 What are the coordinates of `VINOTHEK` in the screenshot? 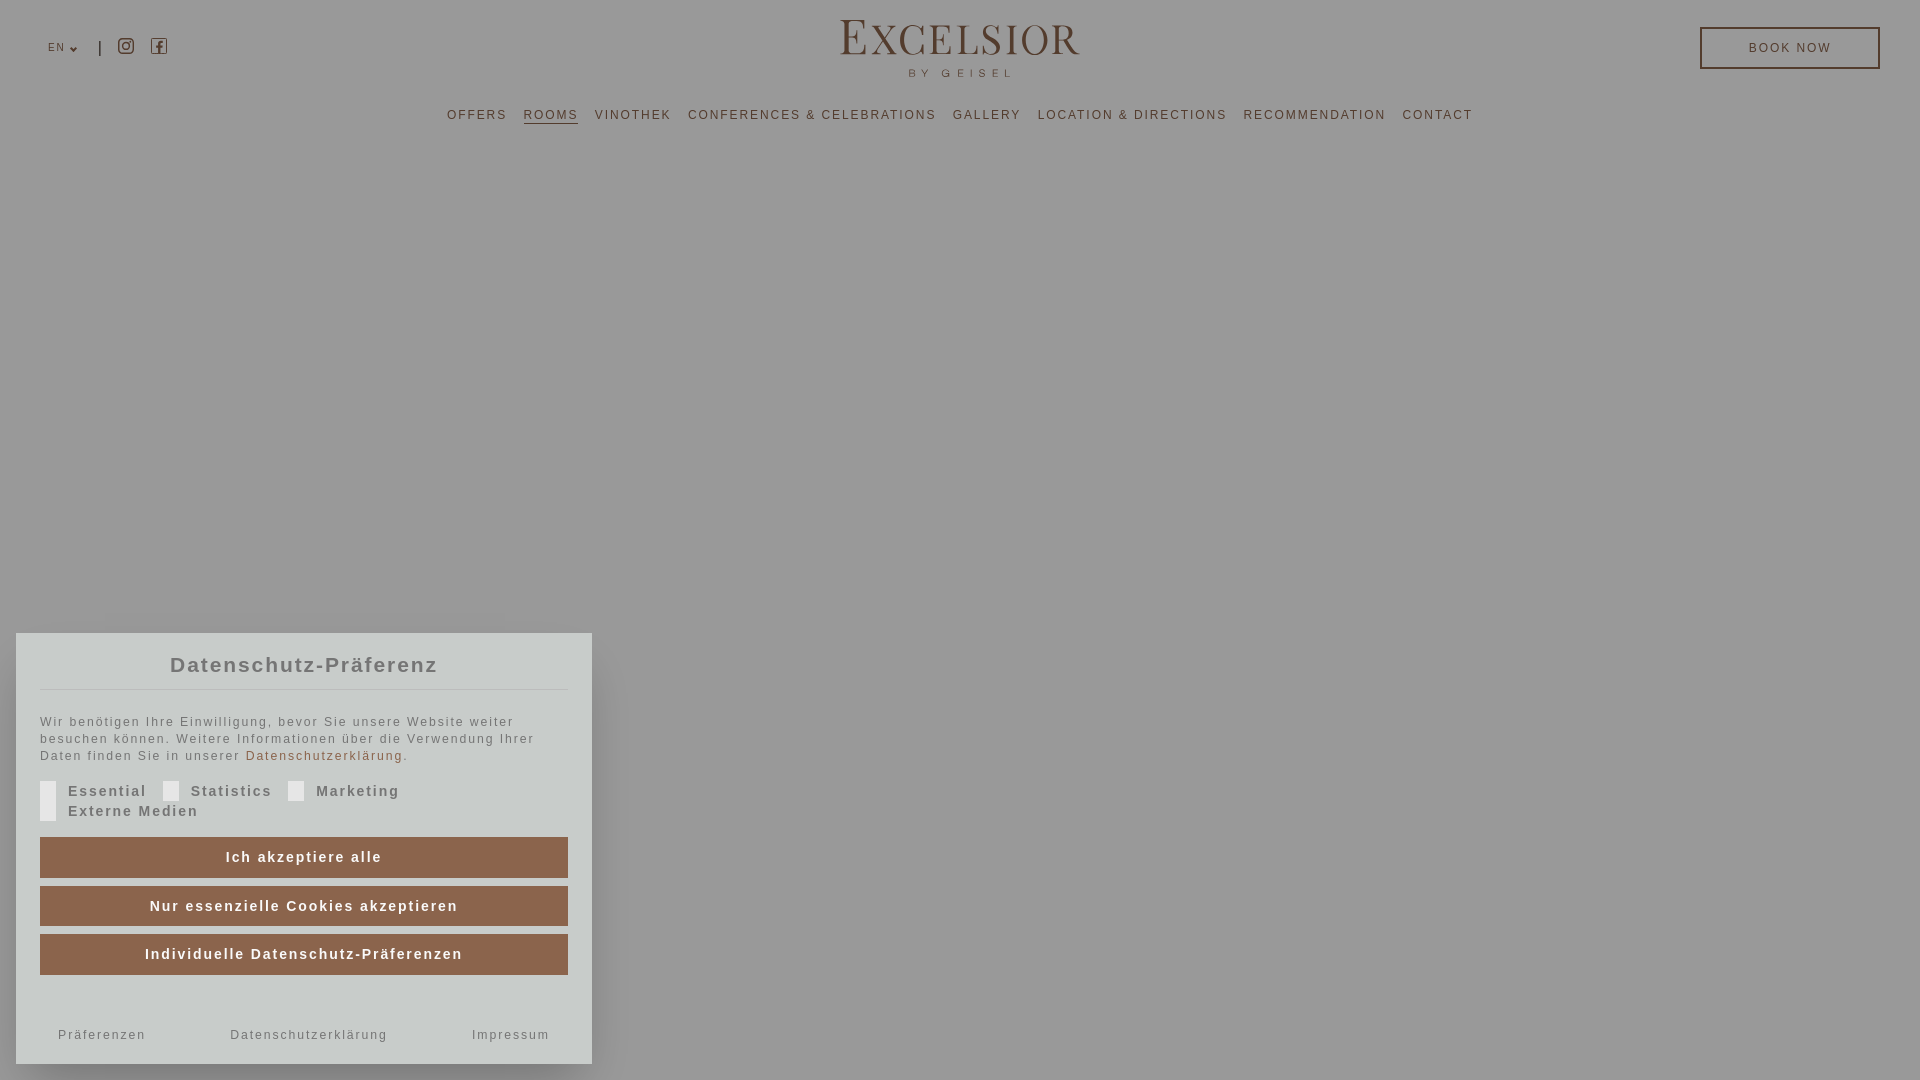 It's located at (634, 114).